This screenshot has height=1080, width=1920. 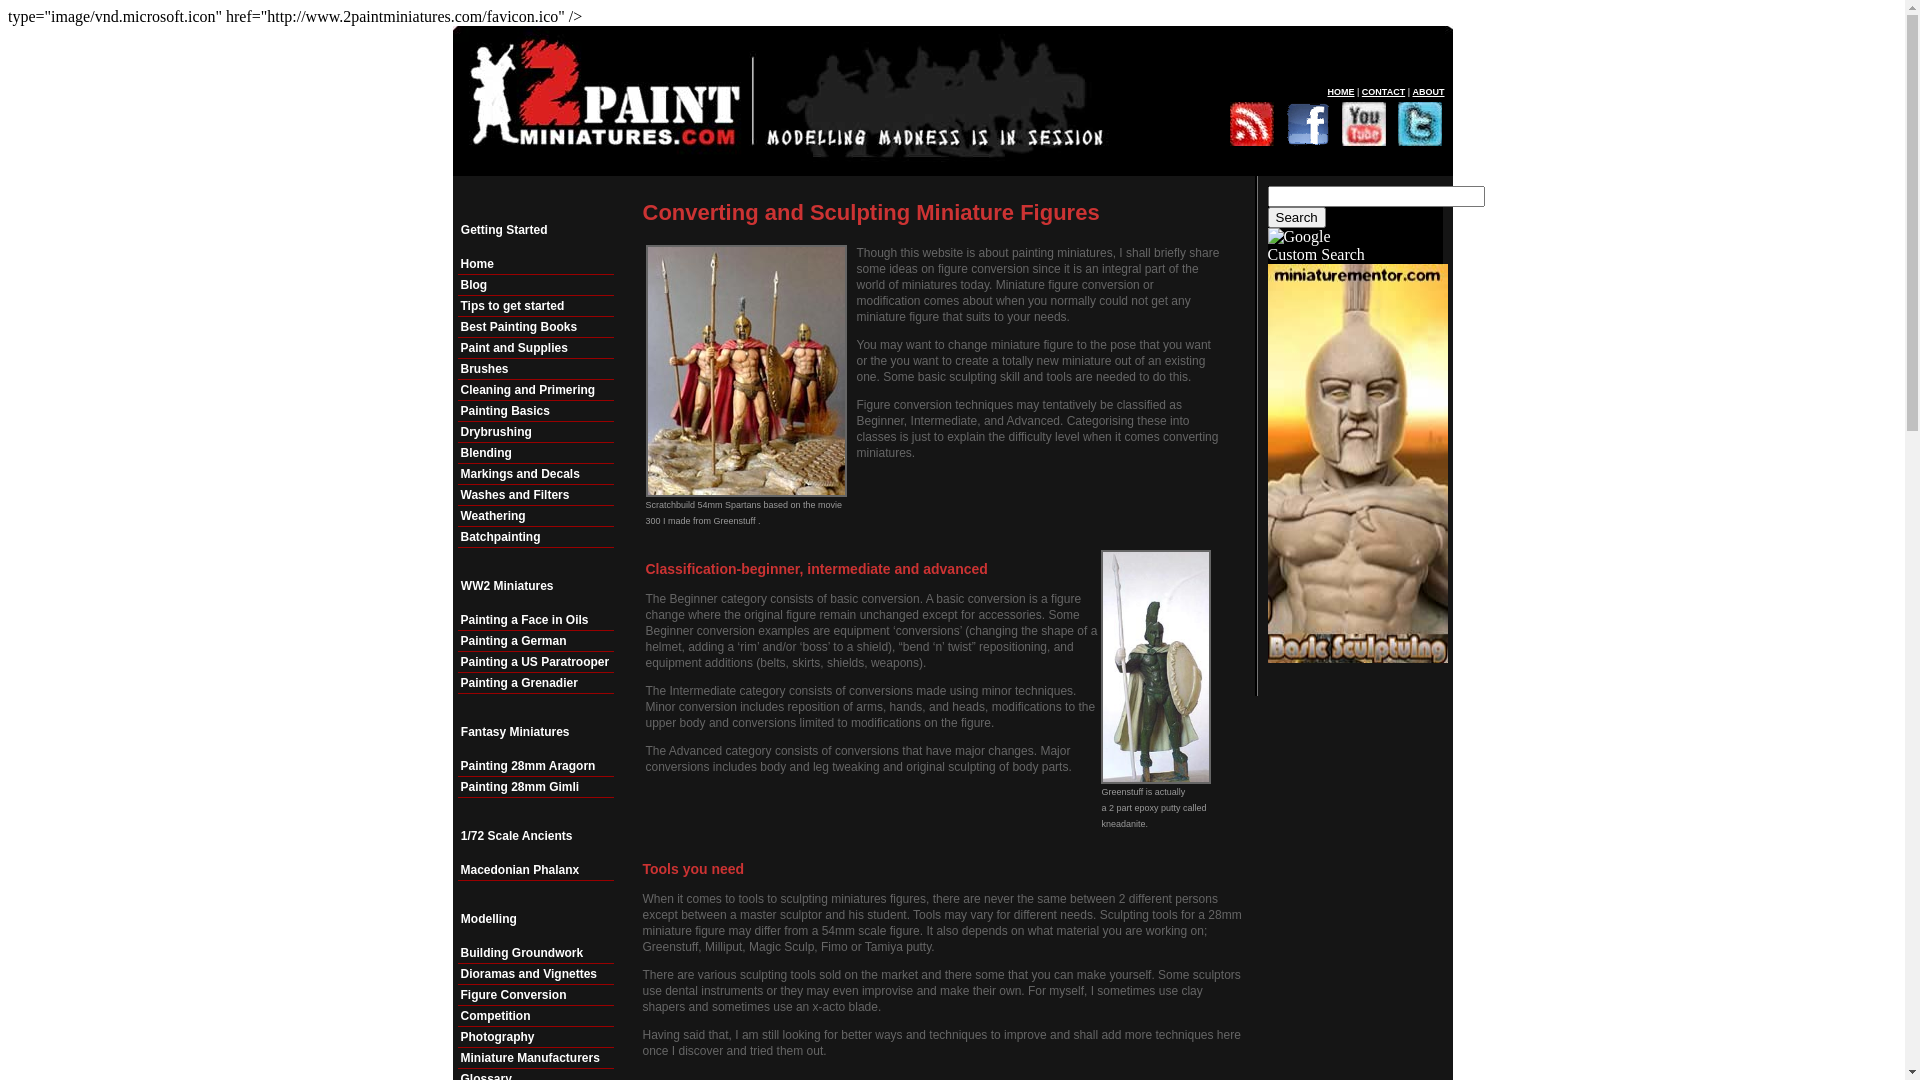 What do you see at coordinates (536, 390) in the screenshot?
I see `Cleaning and Primering` at bounding box center [536, 390].